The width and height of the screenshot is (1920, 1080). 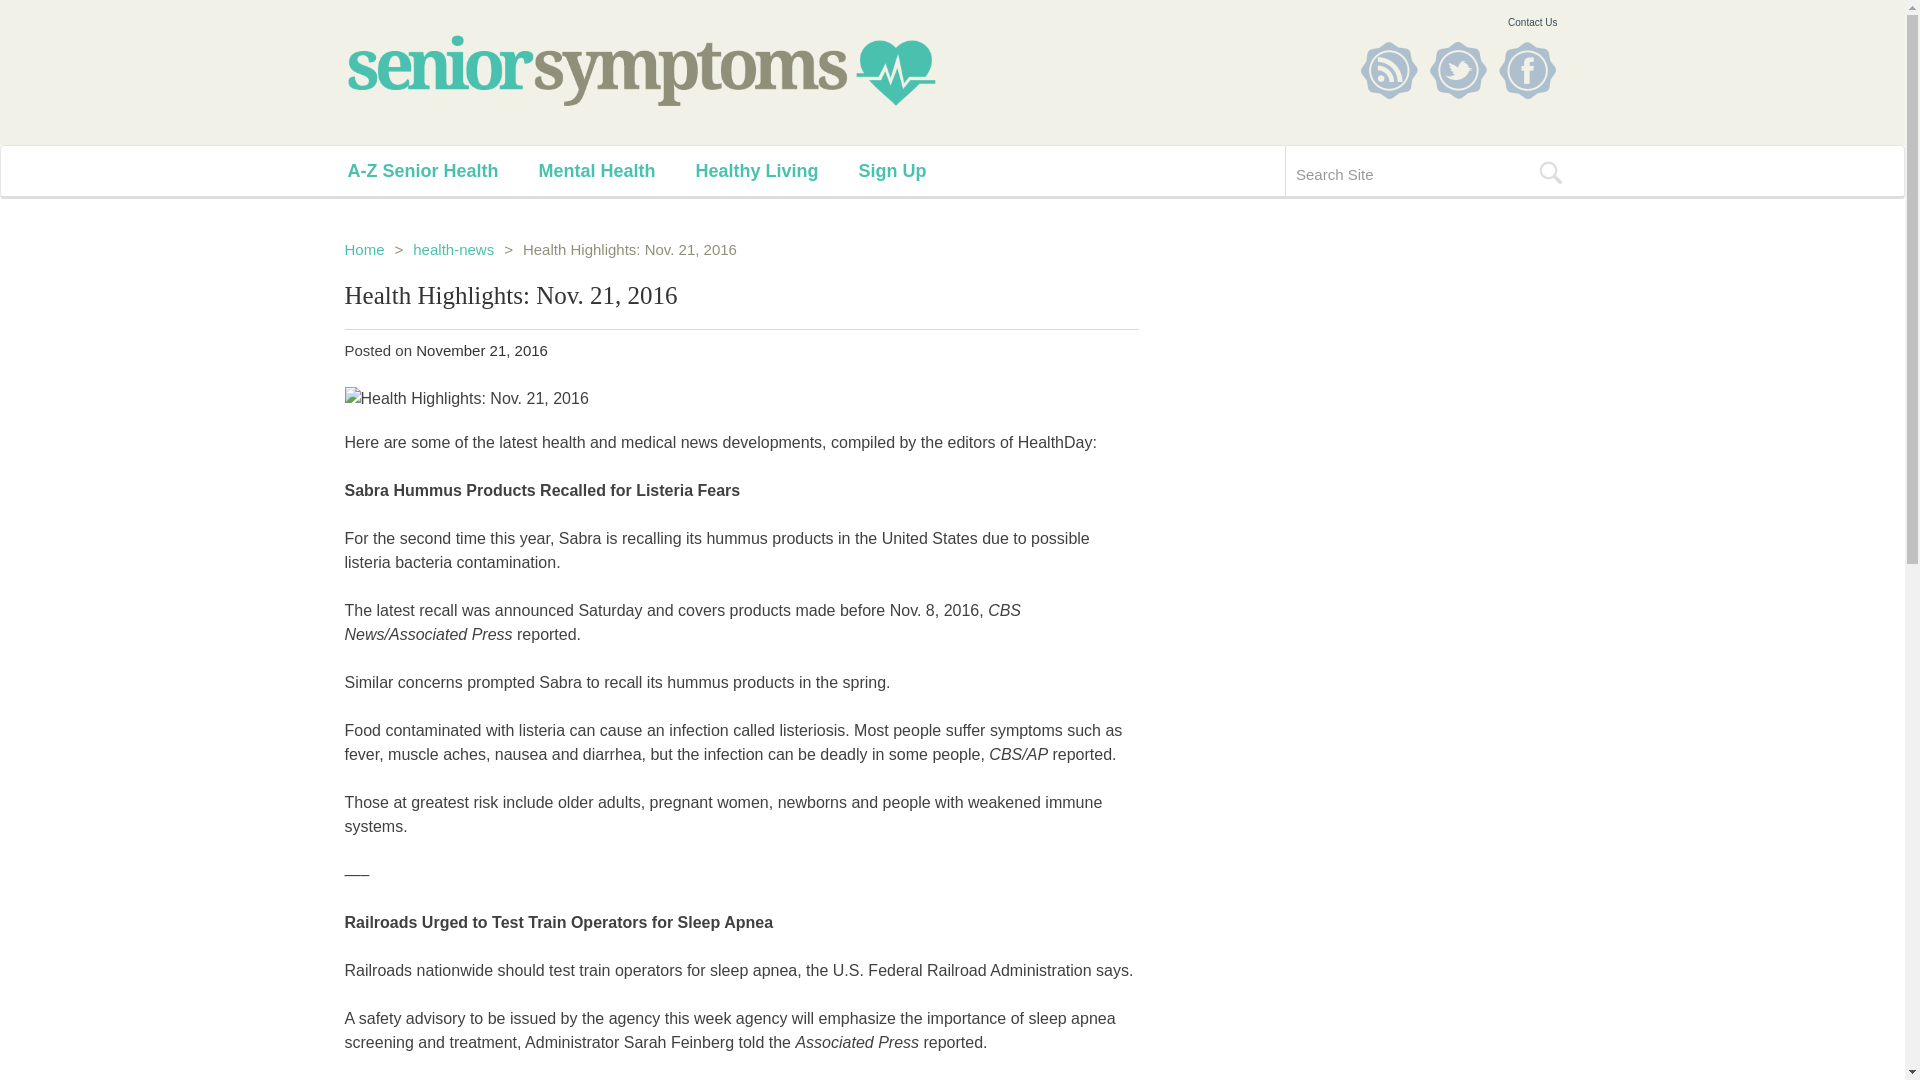 I want to click on Twitter, so click(x=1458, y=70).